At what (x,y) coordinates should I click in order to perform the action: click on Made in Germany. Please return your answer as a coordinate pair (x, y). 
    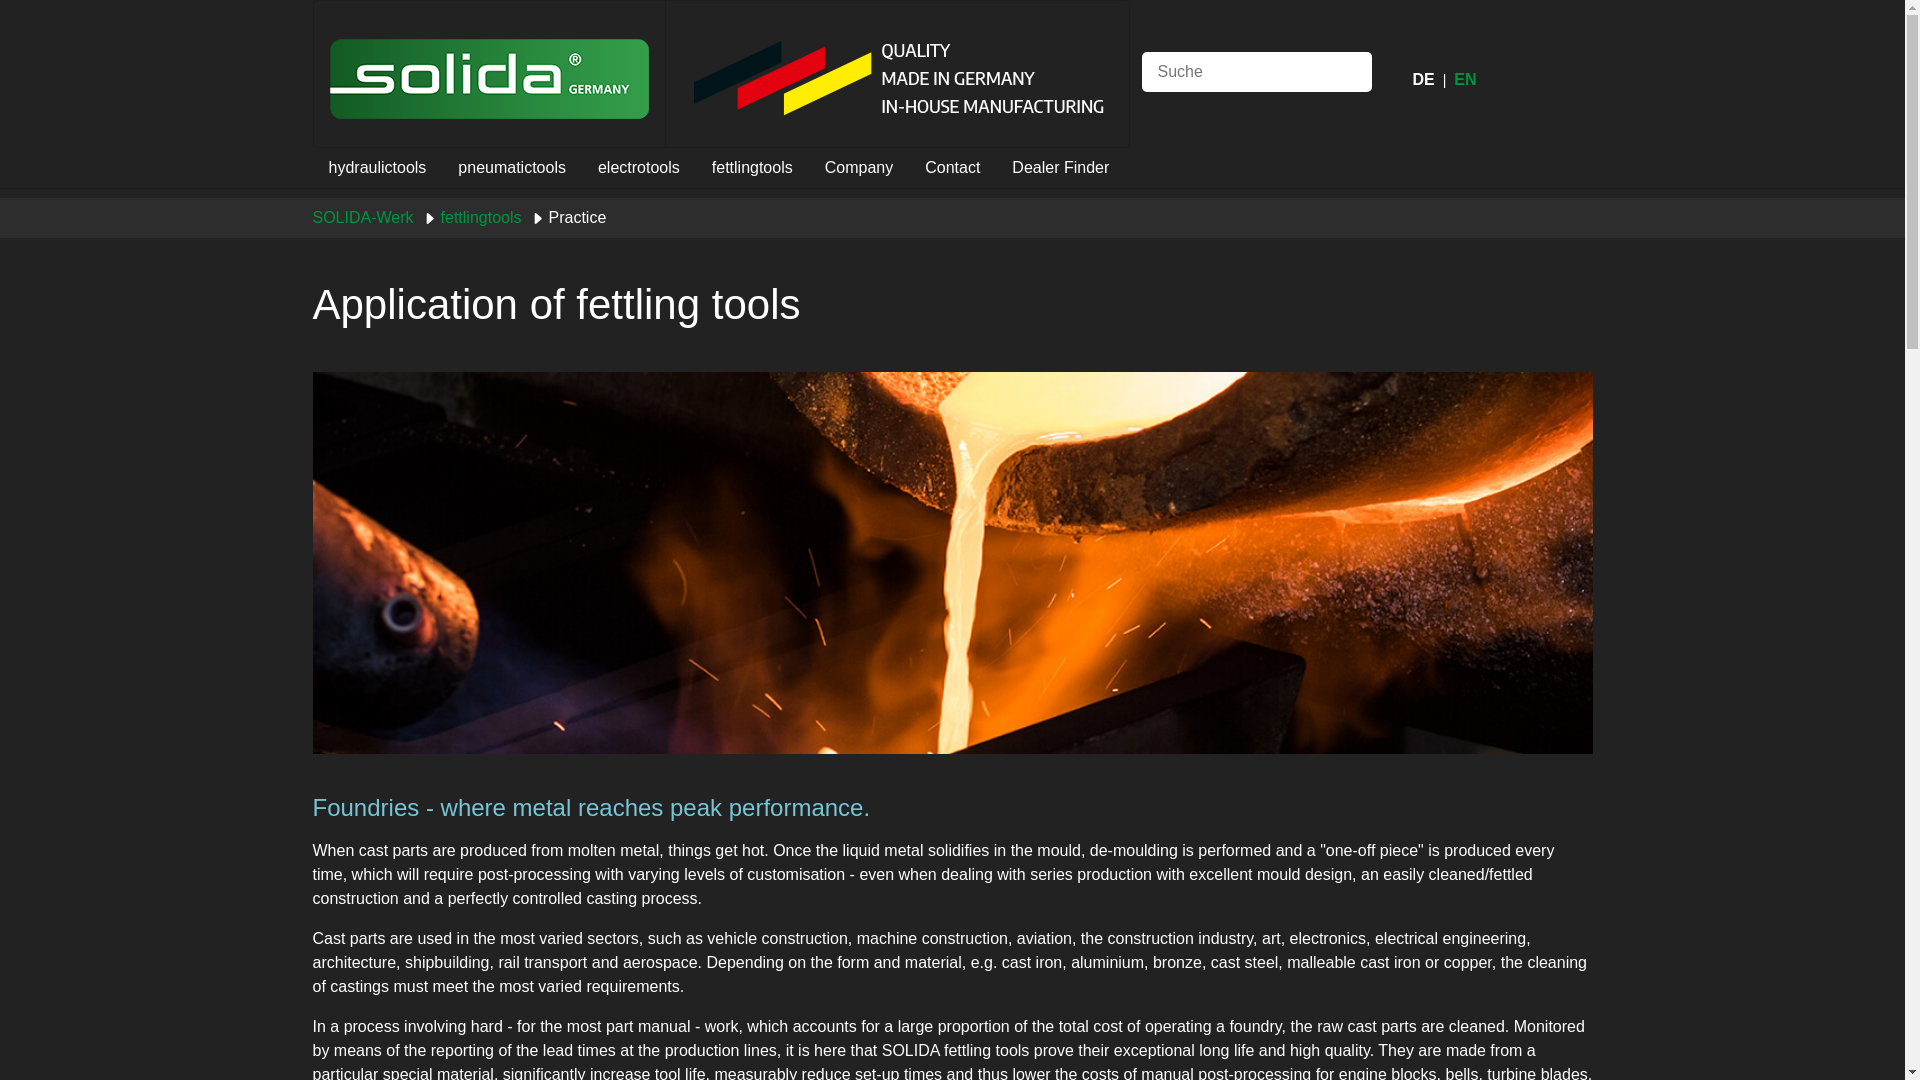
    Looking at the image, I should click on (897, 72).